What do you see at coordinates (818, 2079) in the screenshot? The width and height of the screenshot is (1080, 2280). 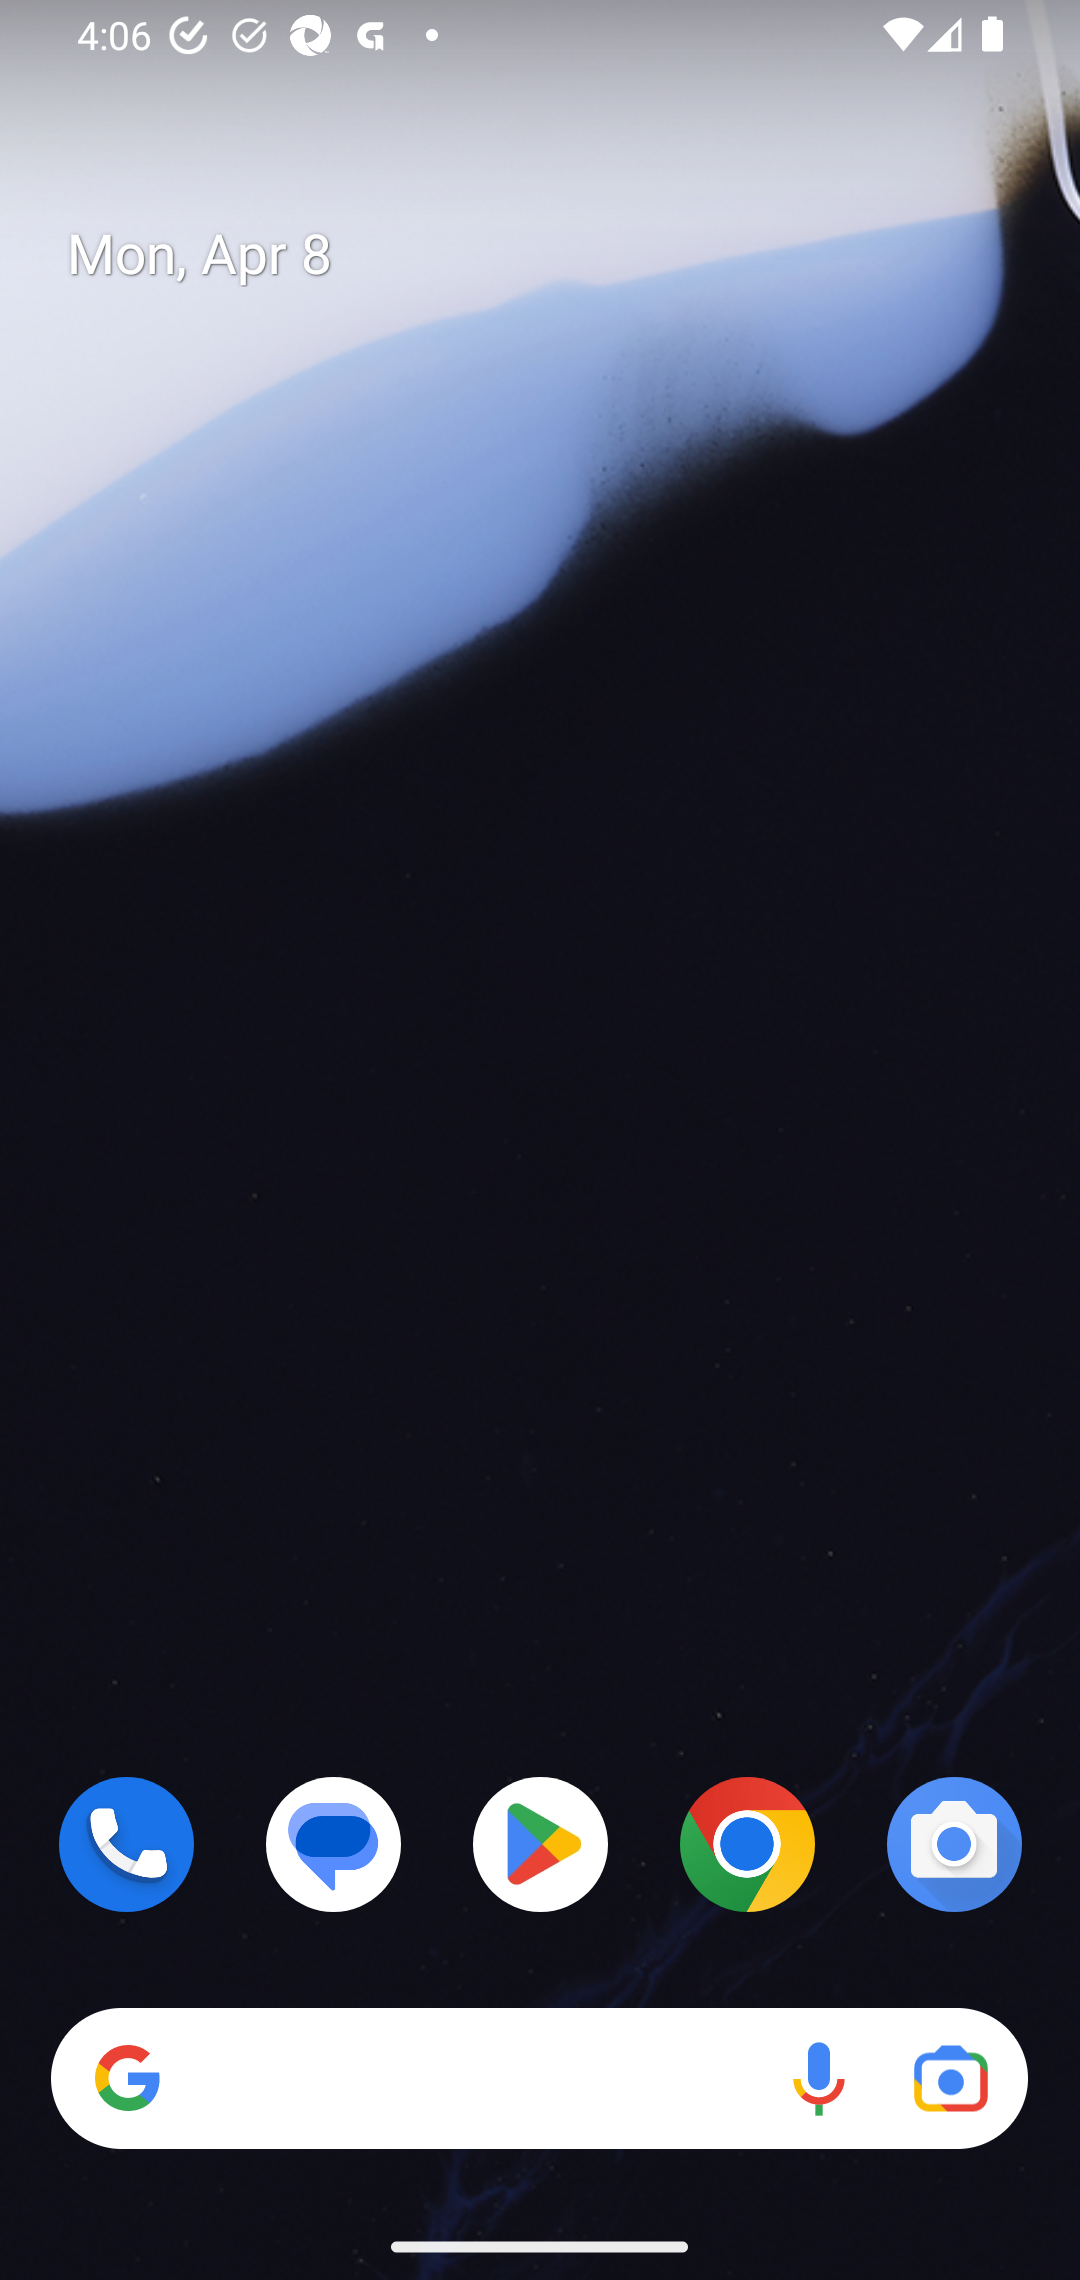 I see `Voice search` at bounding box center [818, 2079].